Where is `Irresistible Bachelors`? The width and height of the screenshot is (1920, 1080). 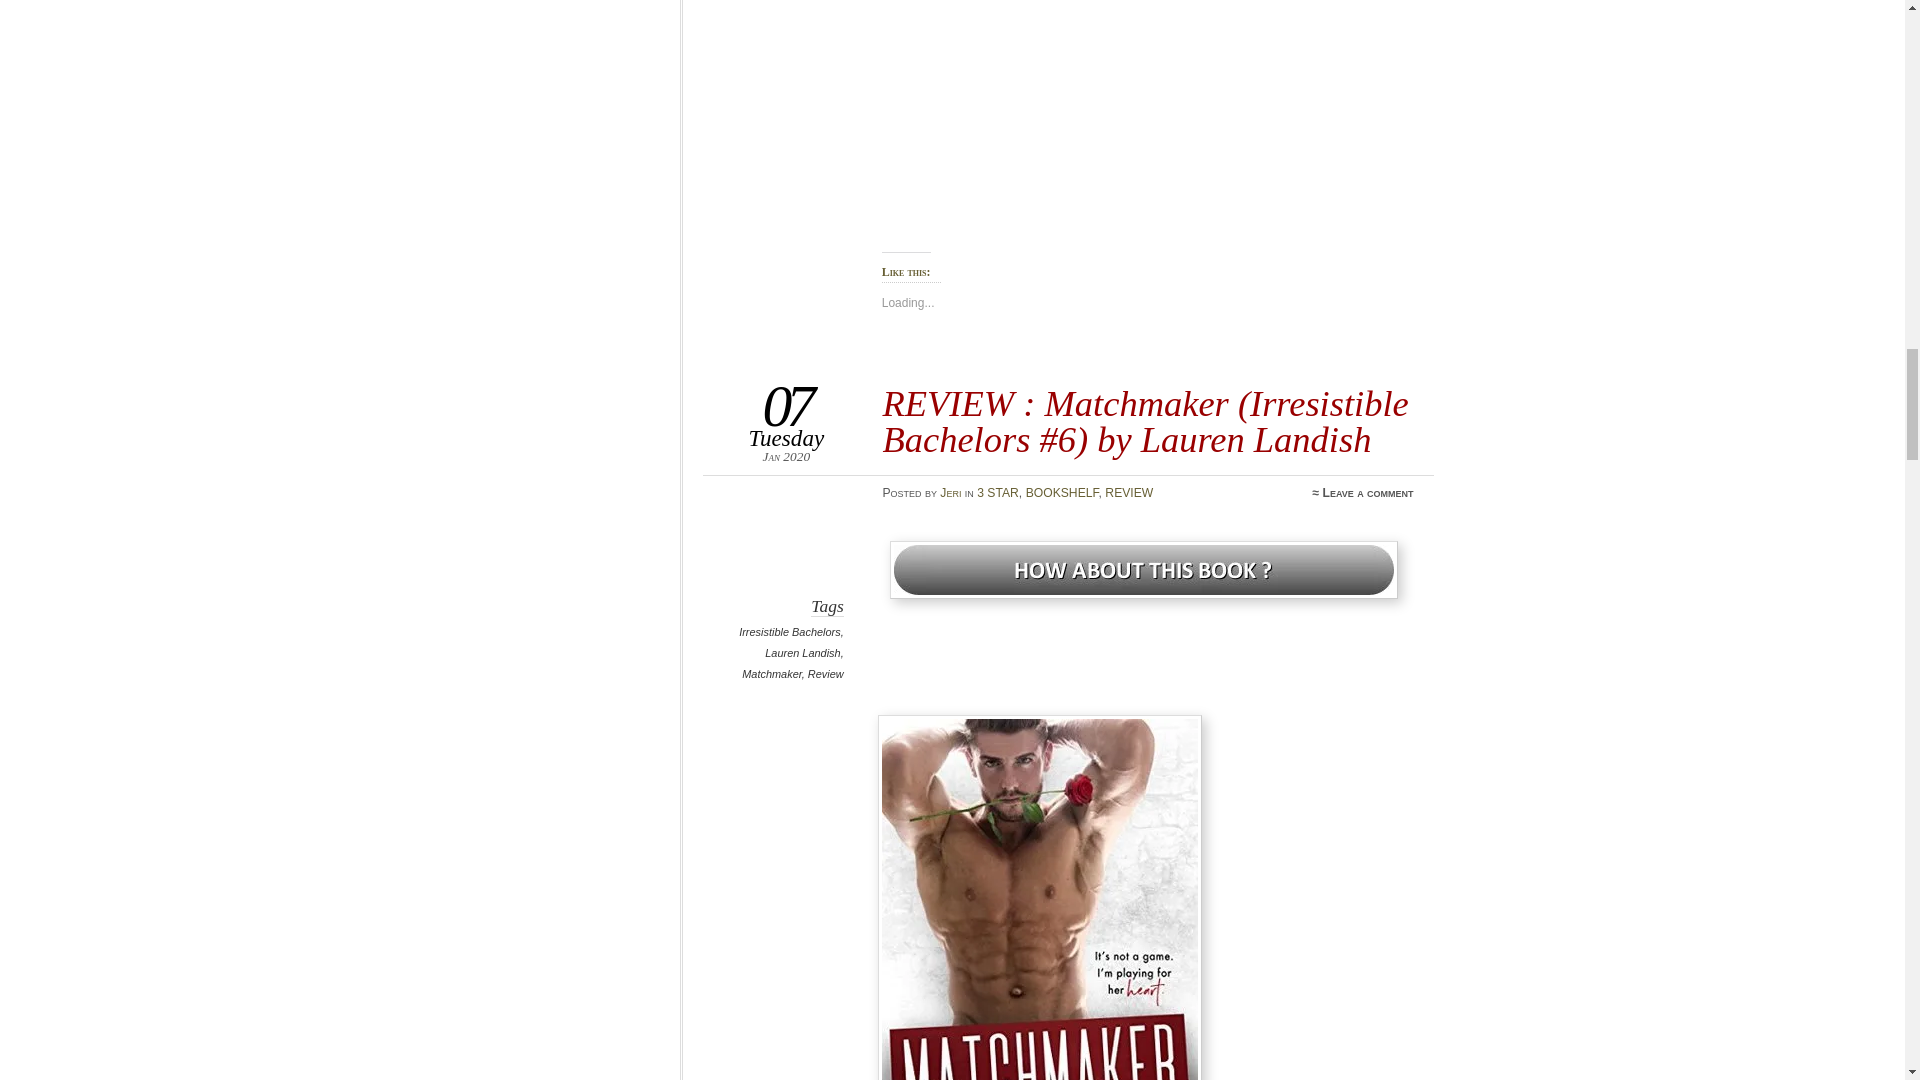 Irresistible Bachelors is located at coordinates (790, 632).